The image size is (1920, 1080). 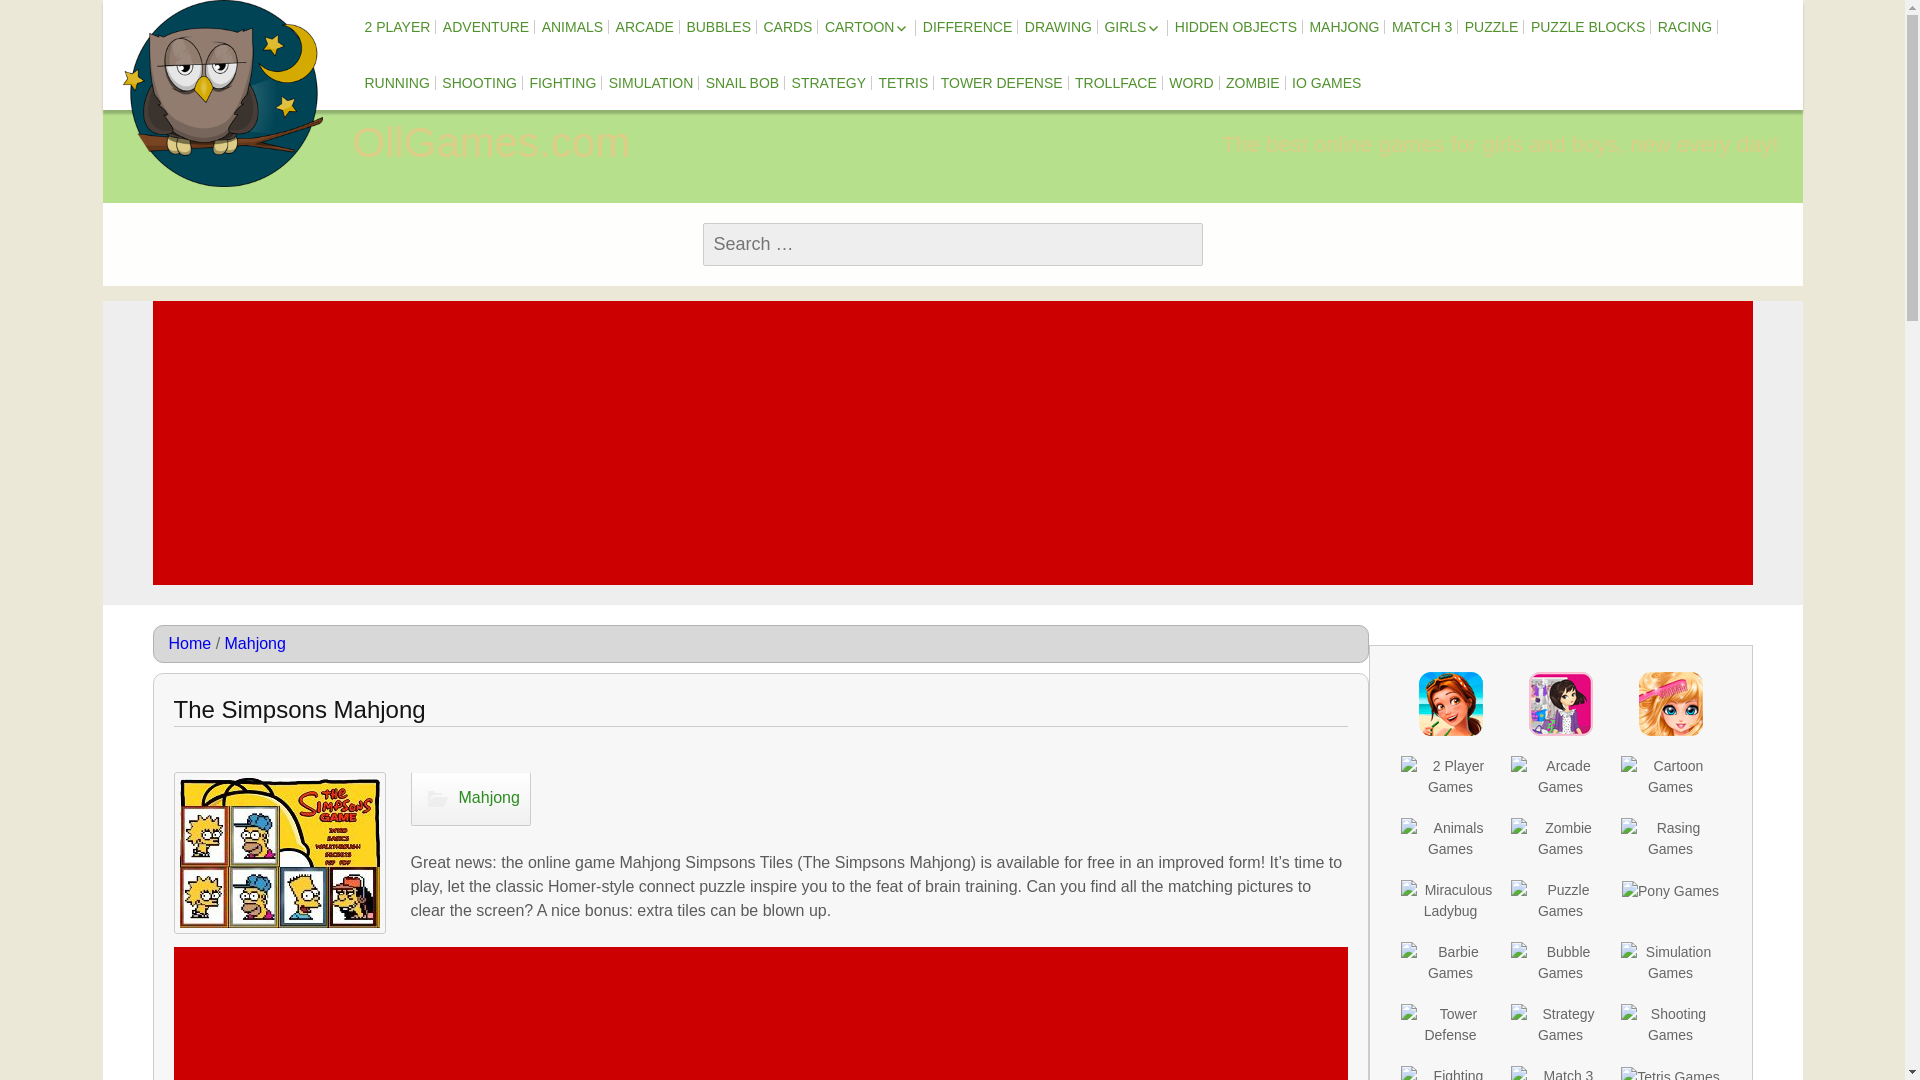 I want to click on CARTOON, so click(x=868, y=28).